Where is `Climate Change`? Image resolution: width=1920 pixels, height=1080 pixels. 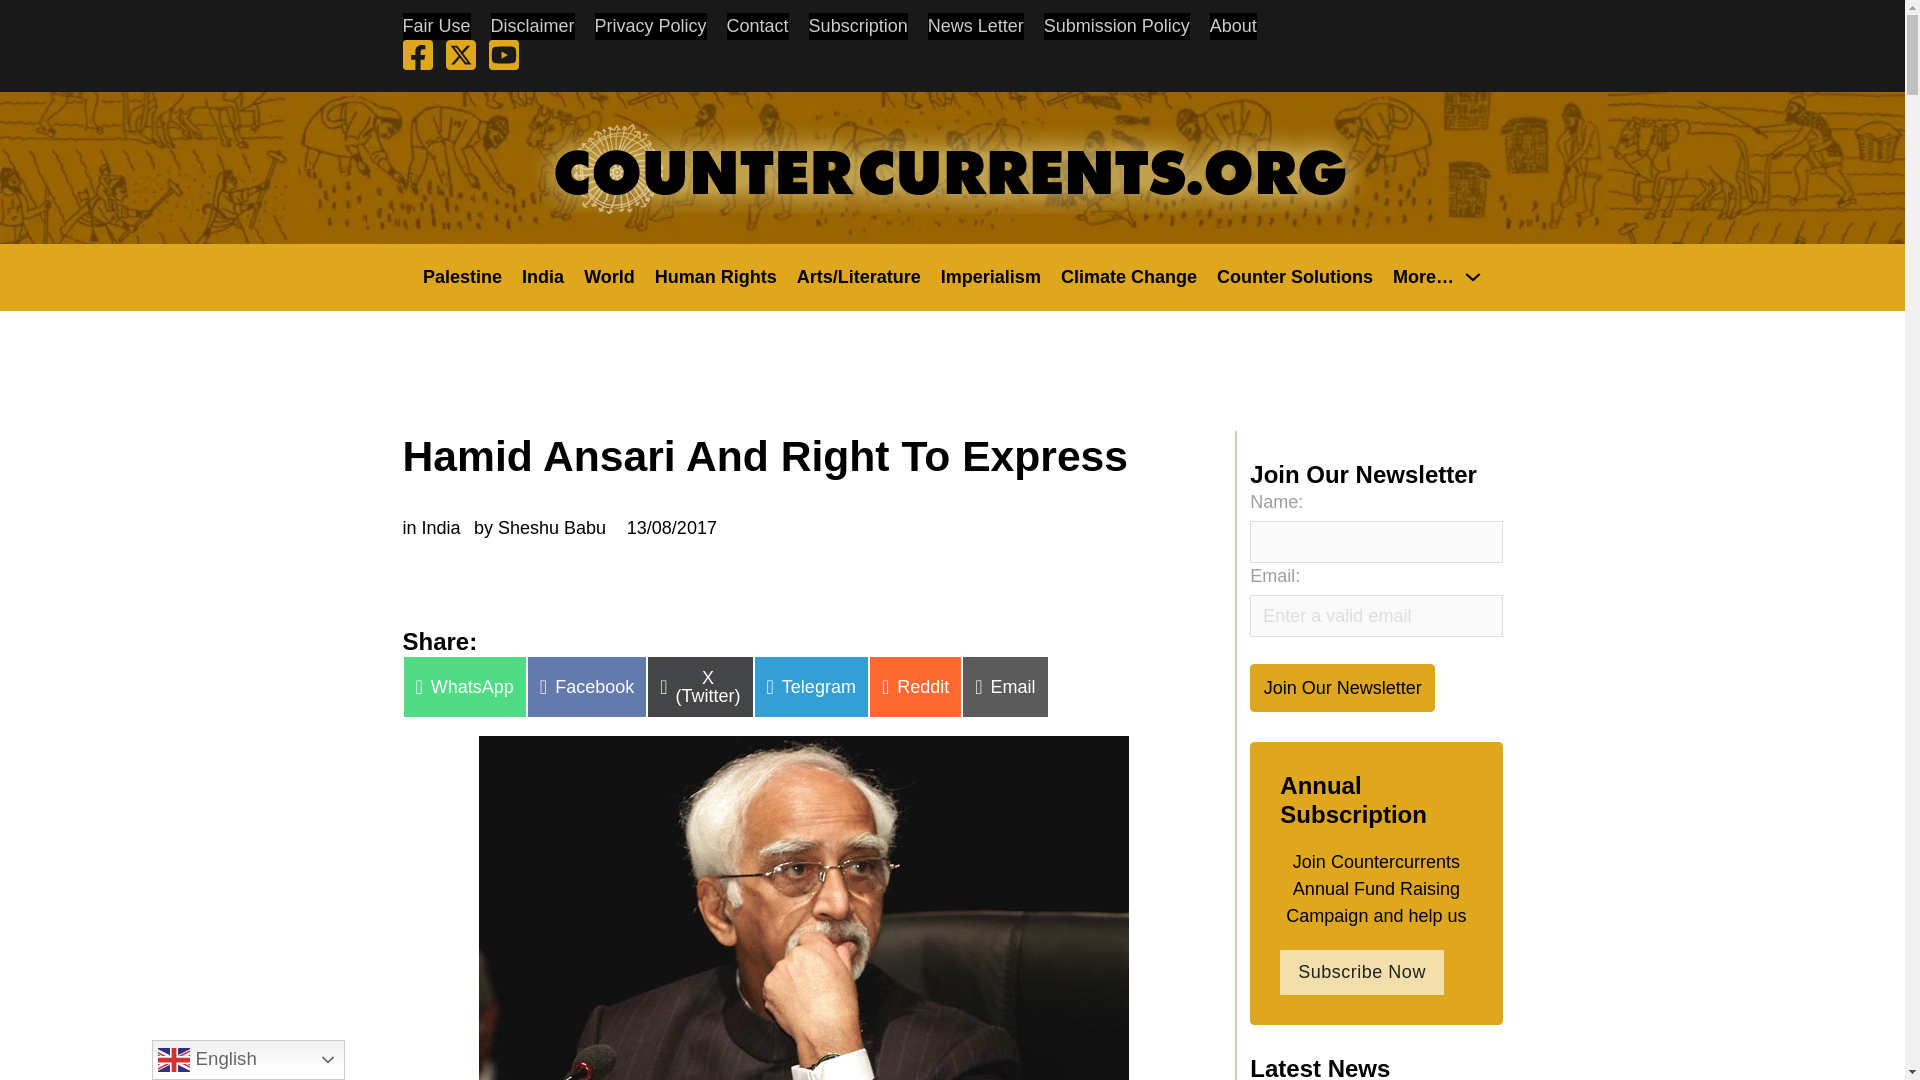
Climate Change is located at coordinates (1128, 276).